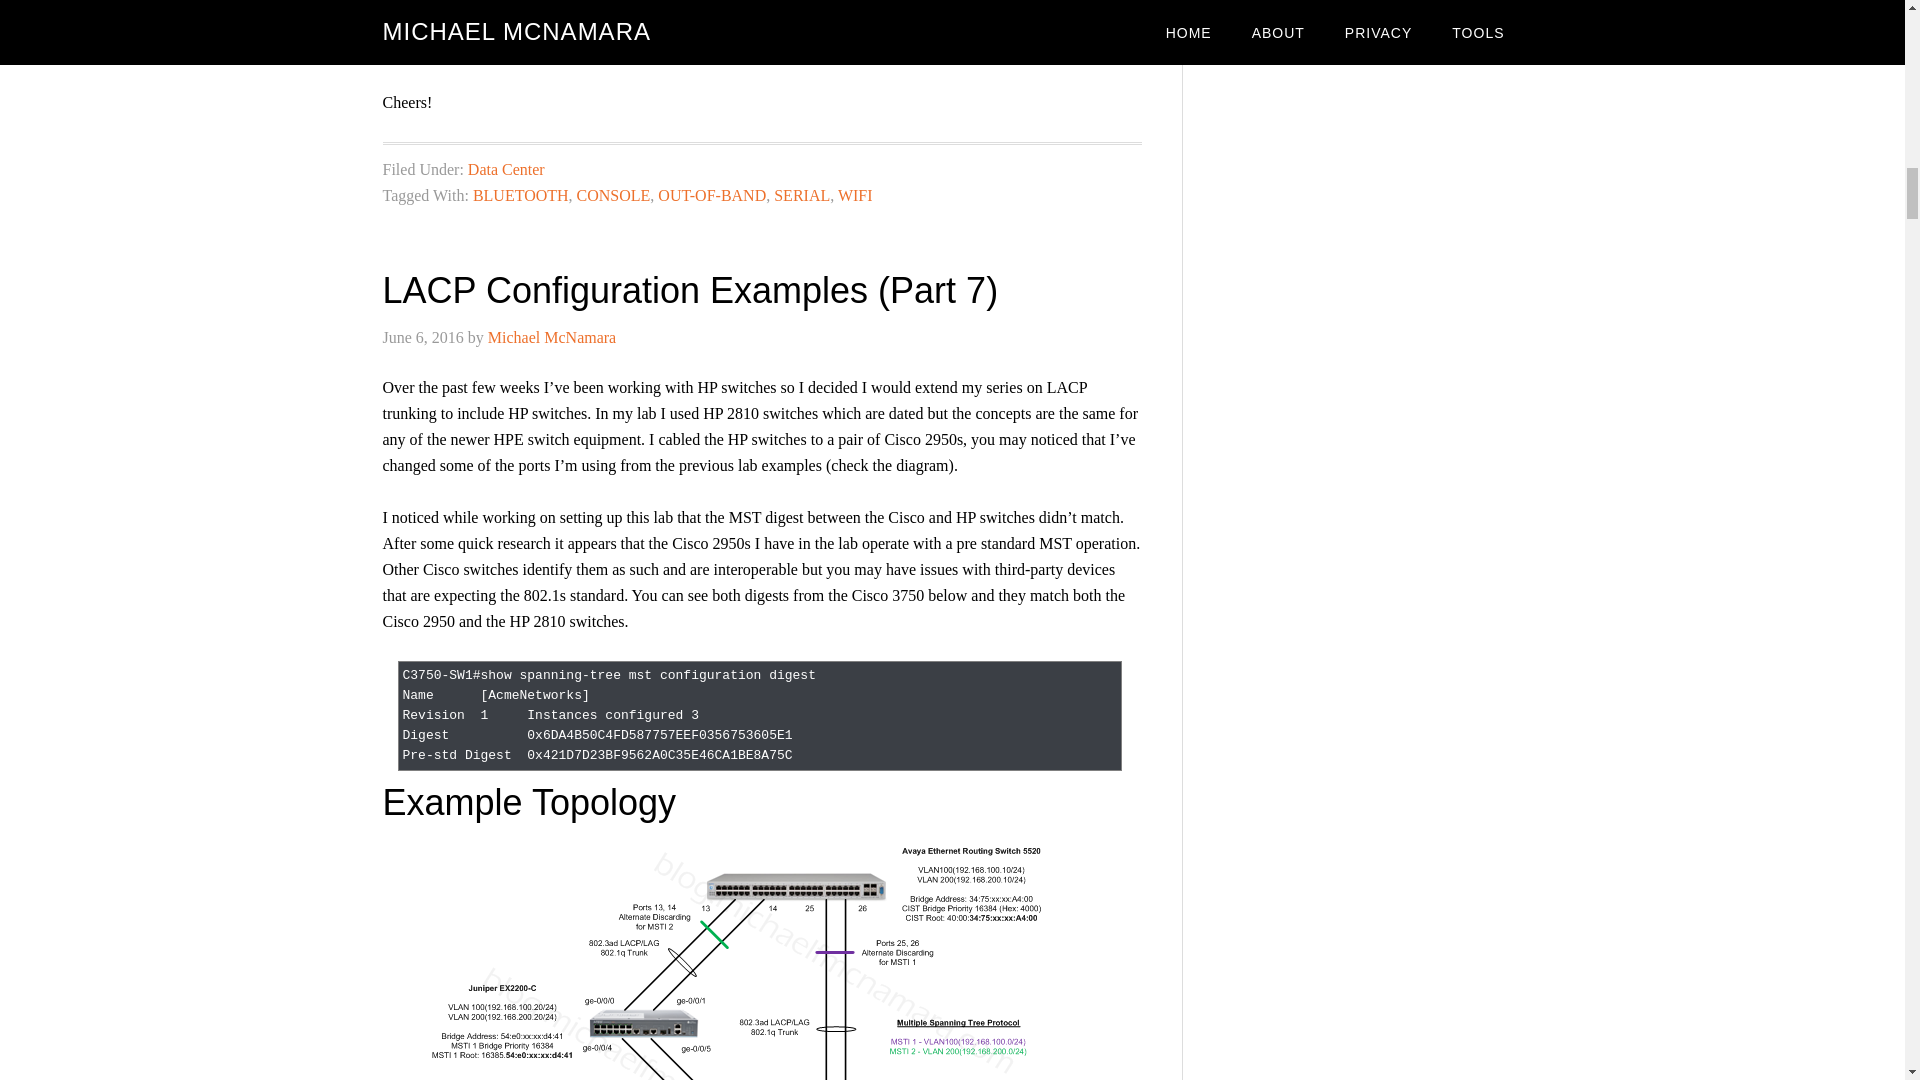 The image size is (1920, 1080). I want to click on WIFI, so click(855, 194).